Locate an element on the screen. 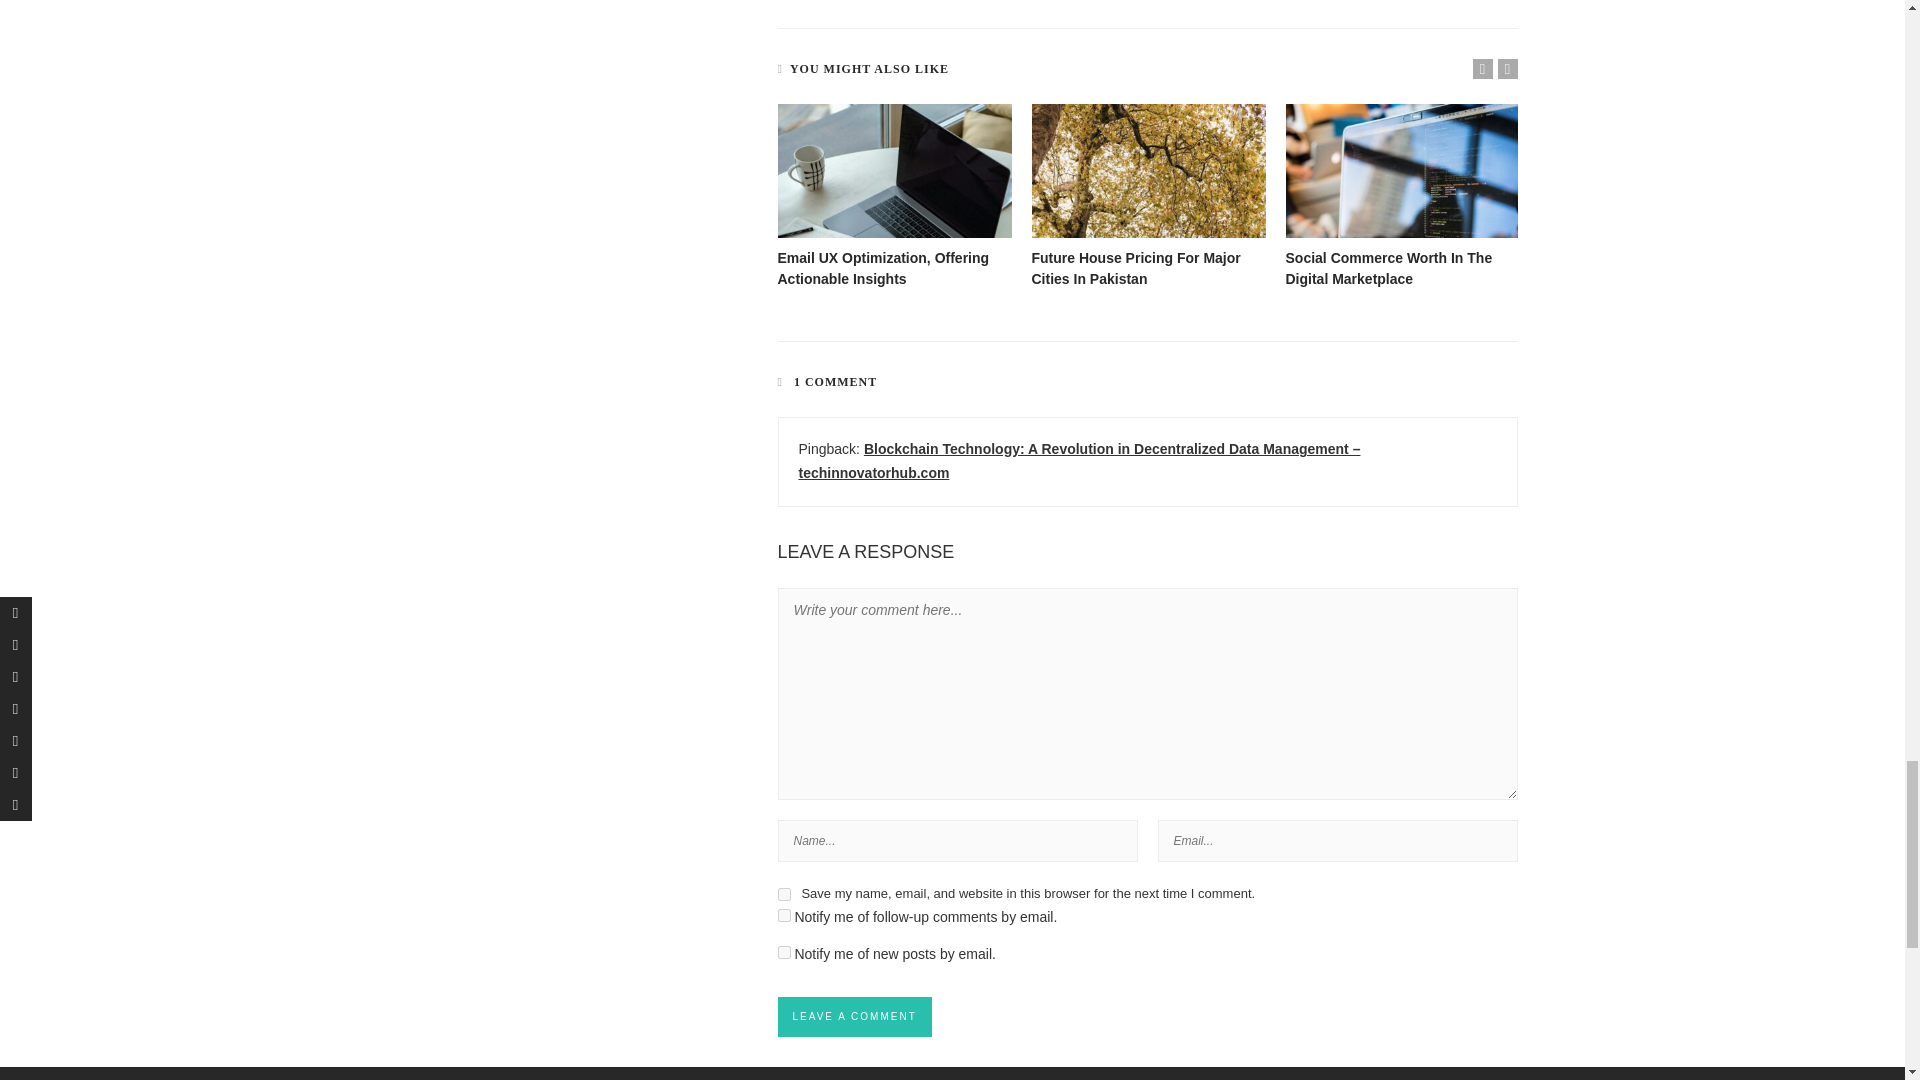  yes is located at coordinates (784, 894).